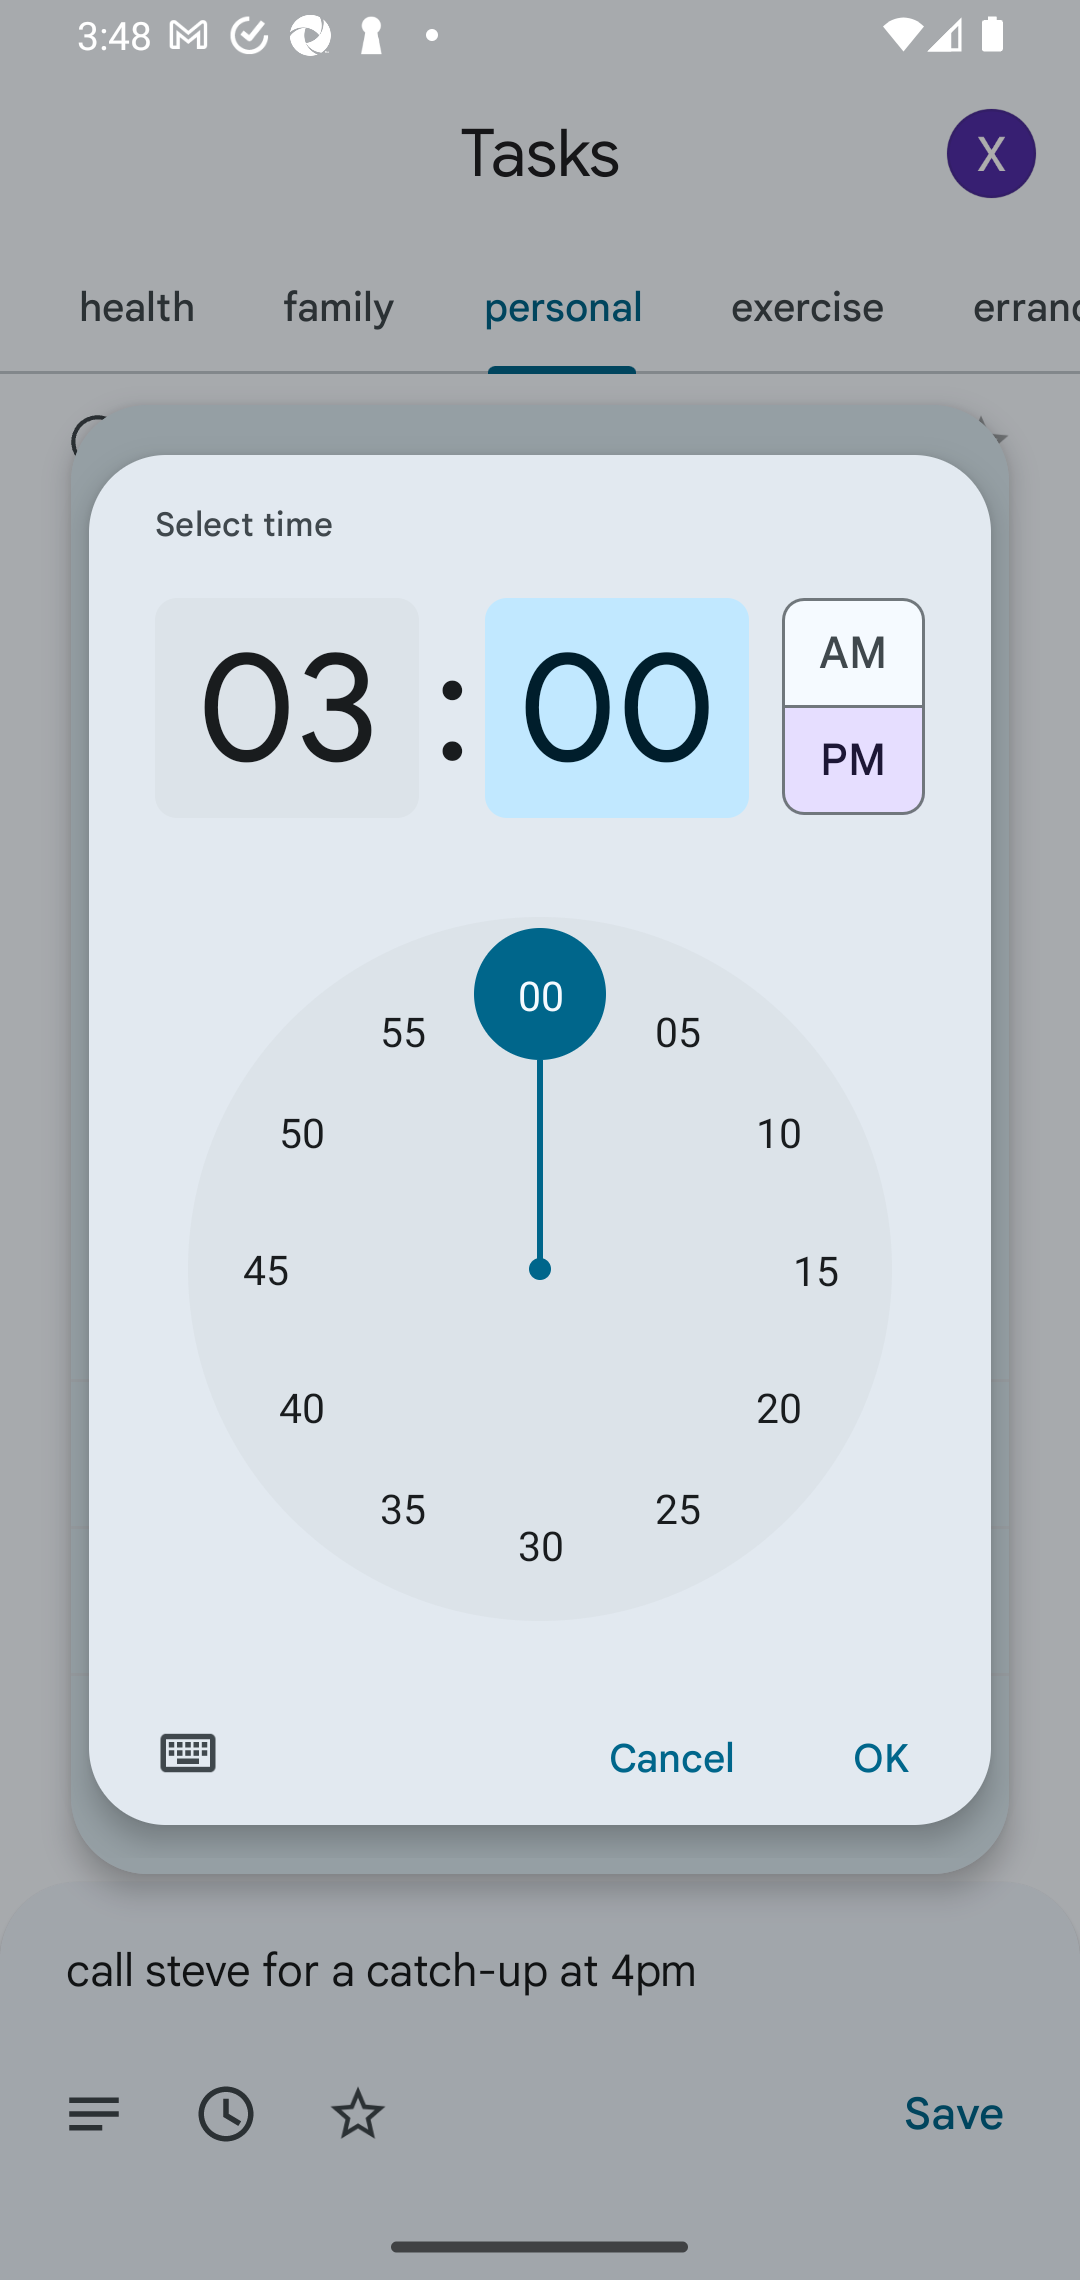 This screenshot has width=1080, height=2280. What do you see at coordinates (852, 642) in the screenshot?
I see `AM` at bounding box center [852, 642].